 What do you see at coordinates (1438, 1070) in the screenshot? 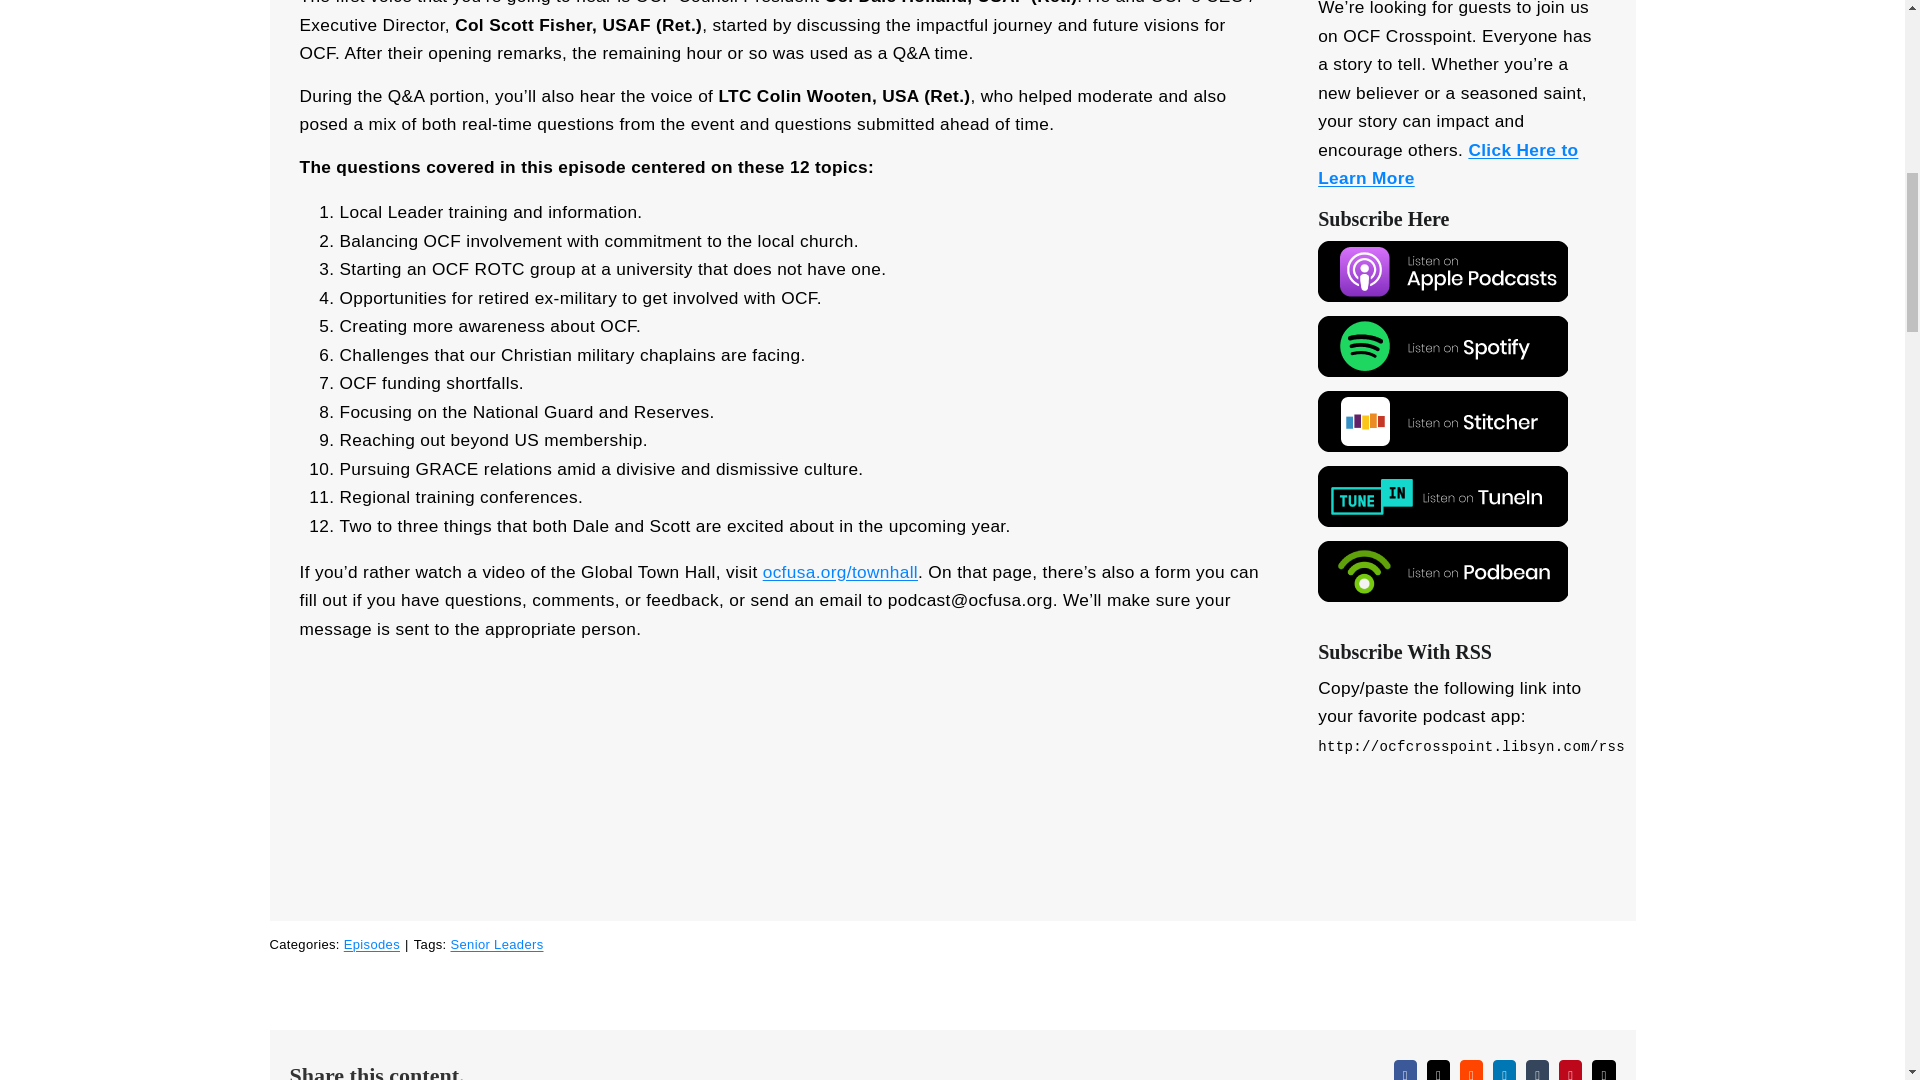
I see `X` at bounding box center [1438, 1070].